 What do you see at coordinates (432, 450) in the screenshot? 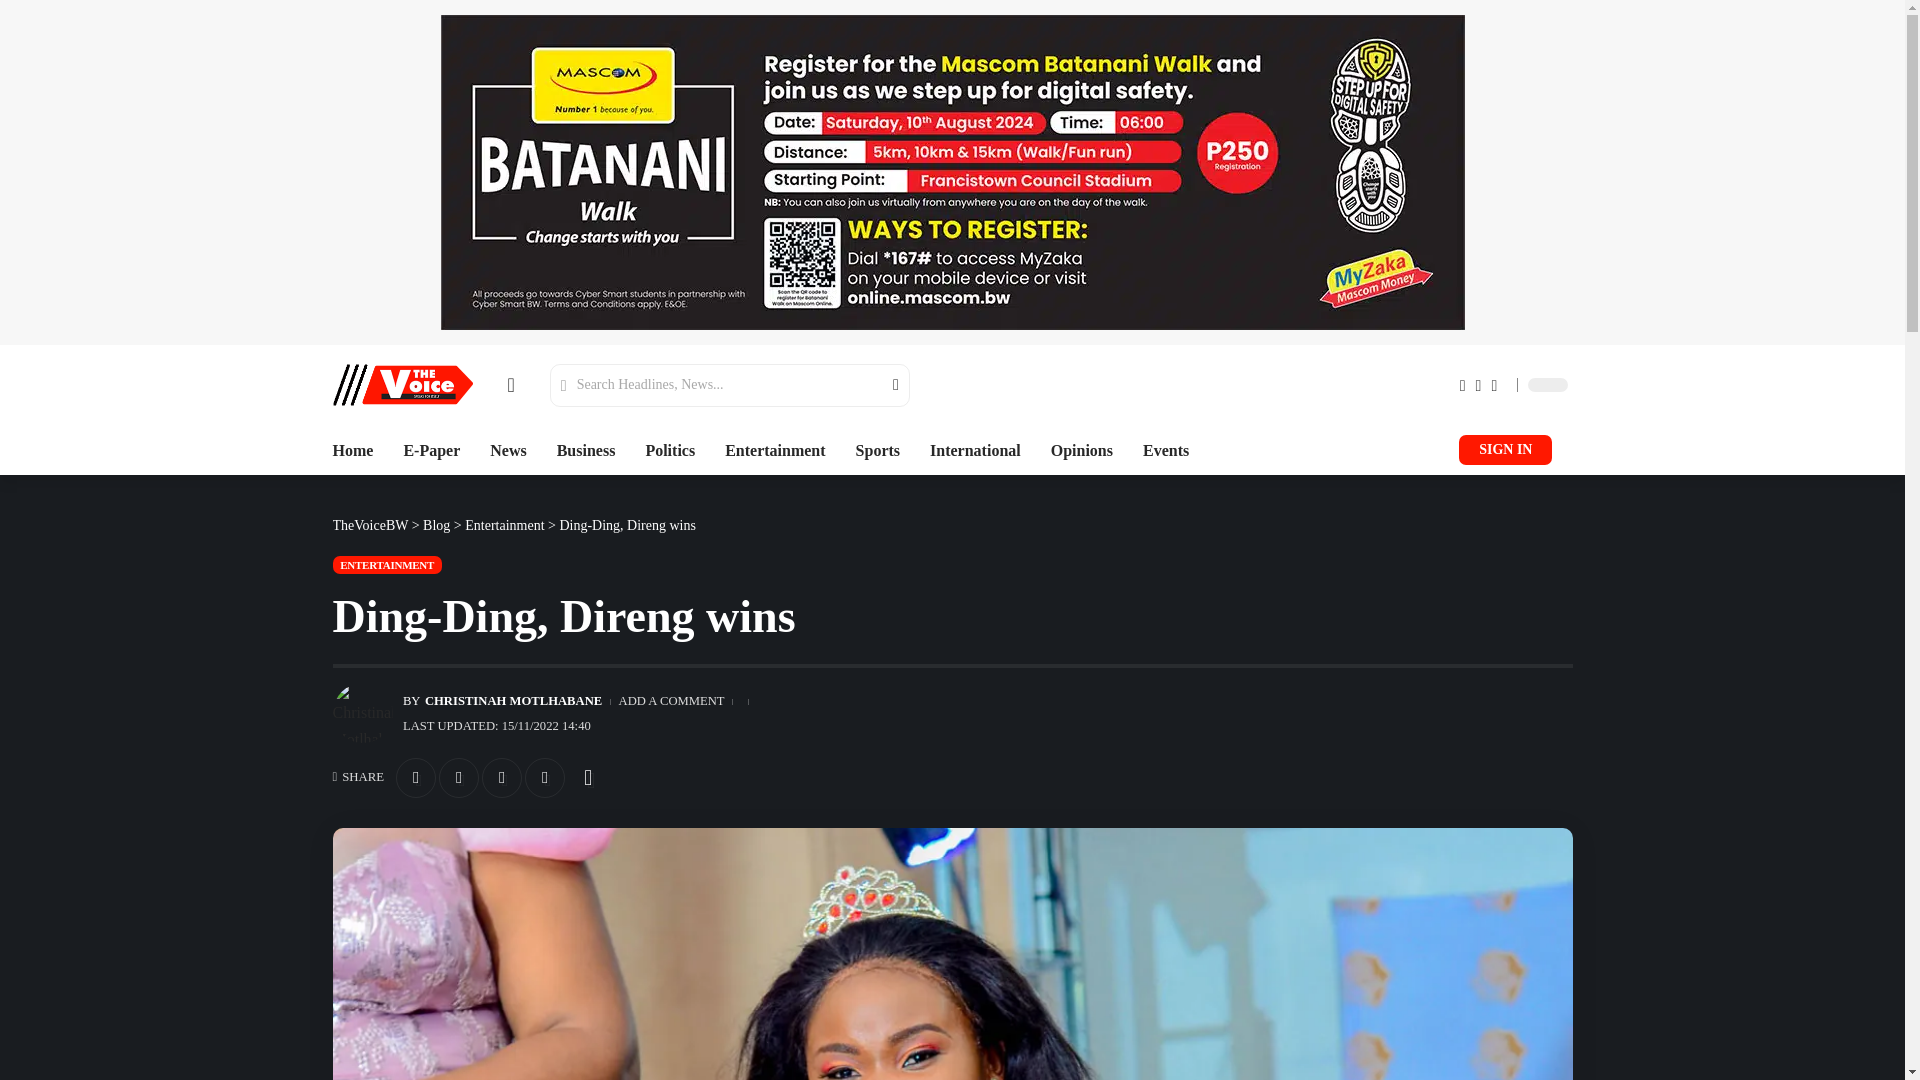
I see `E-Paper` at bounding box center [432, 450].